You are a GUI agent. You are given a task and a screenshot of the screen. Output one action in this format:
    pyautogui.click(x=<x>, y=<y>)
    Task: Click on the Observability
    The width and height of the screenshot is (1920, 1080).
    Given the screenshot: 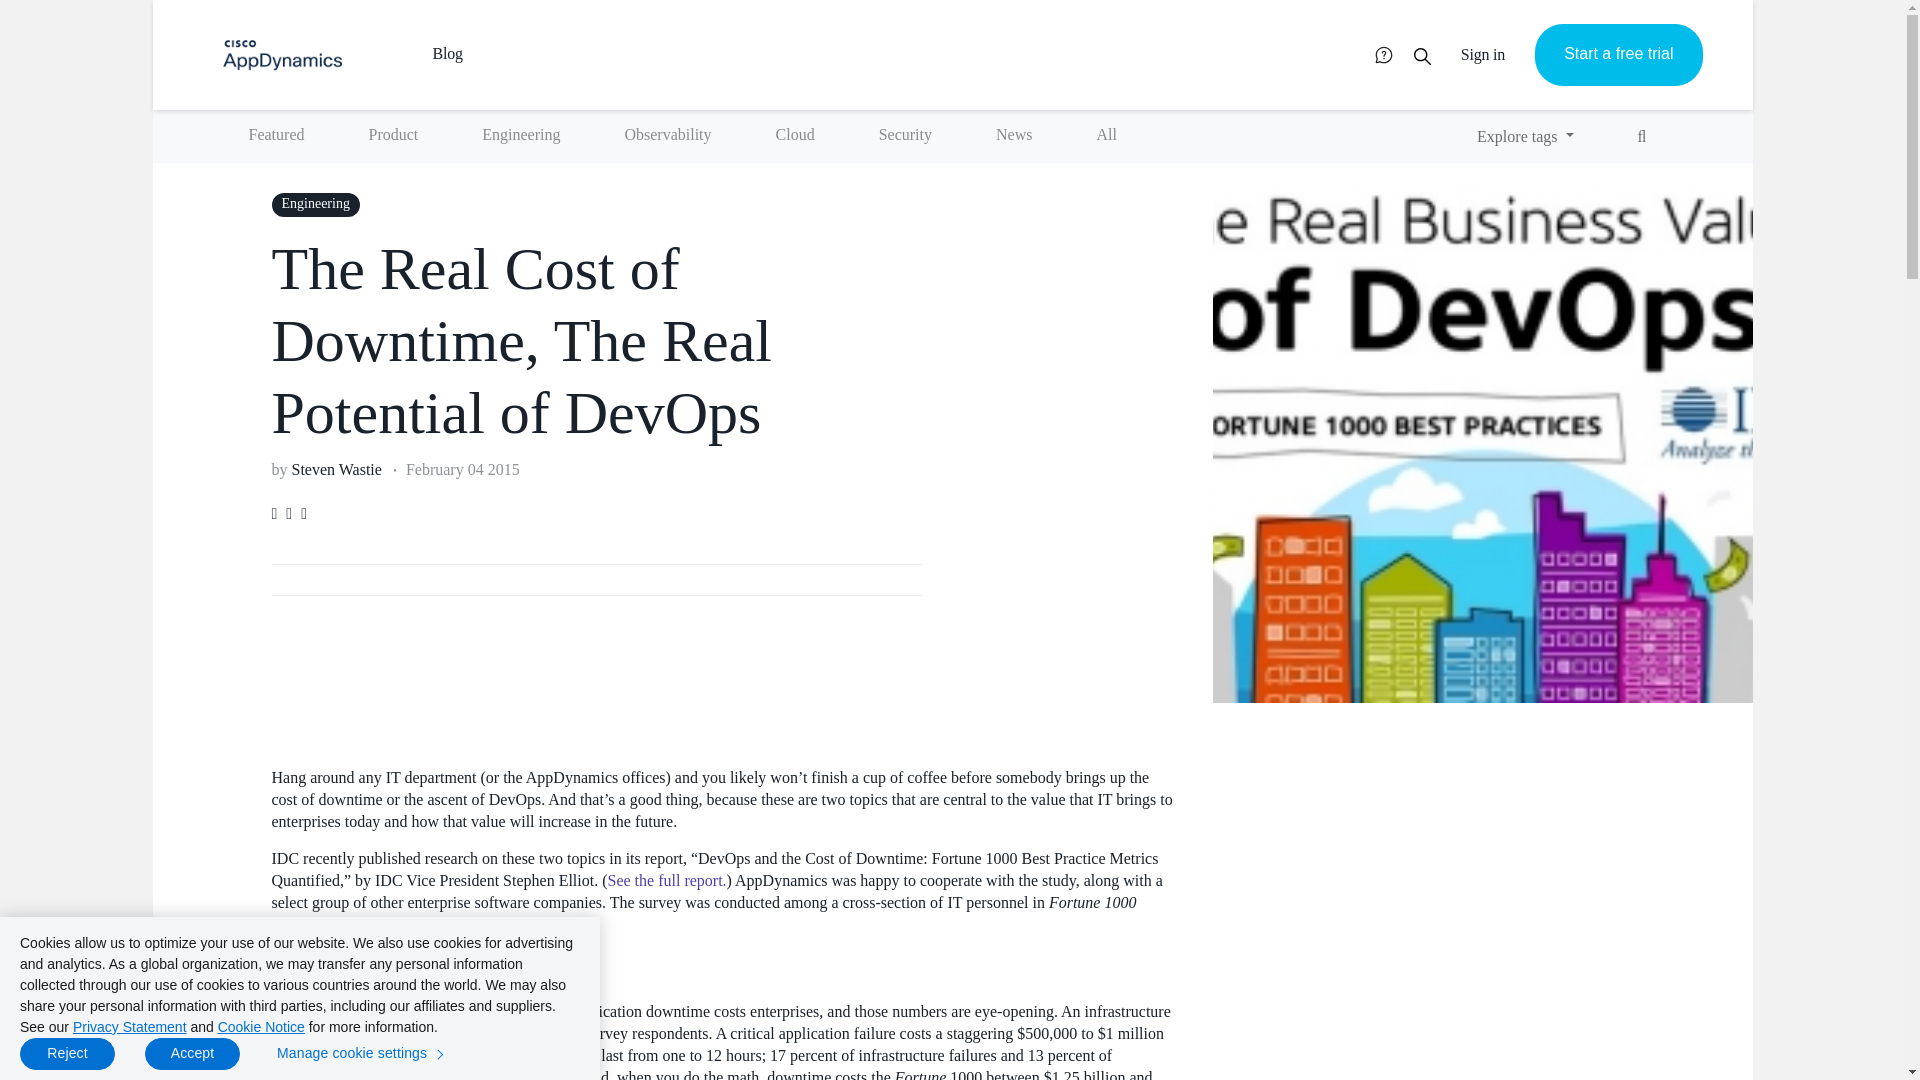 What is the action you would take?
    pyautogui.click(x=667, y=136)
    